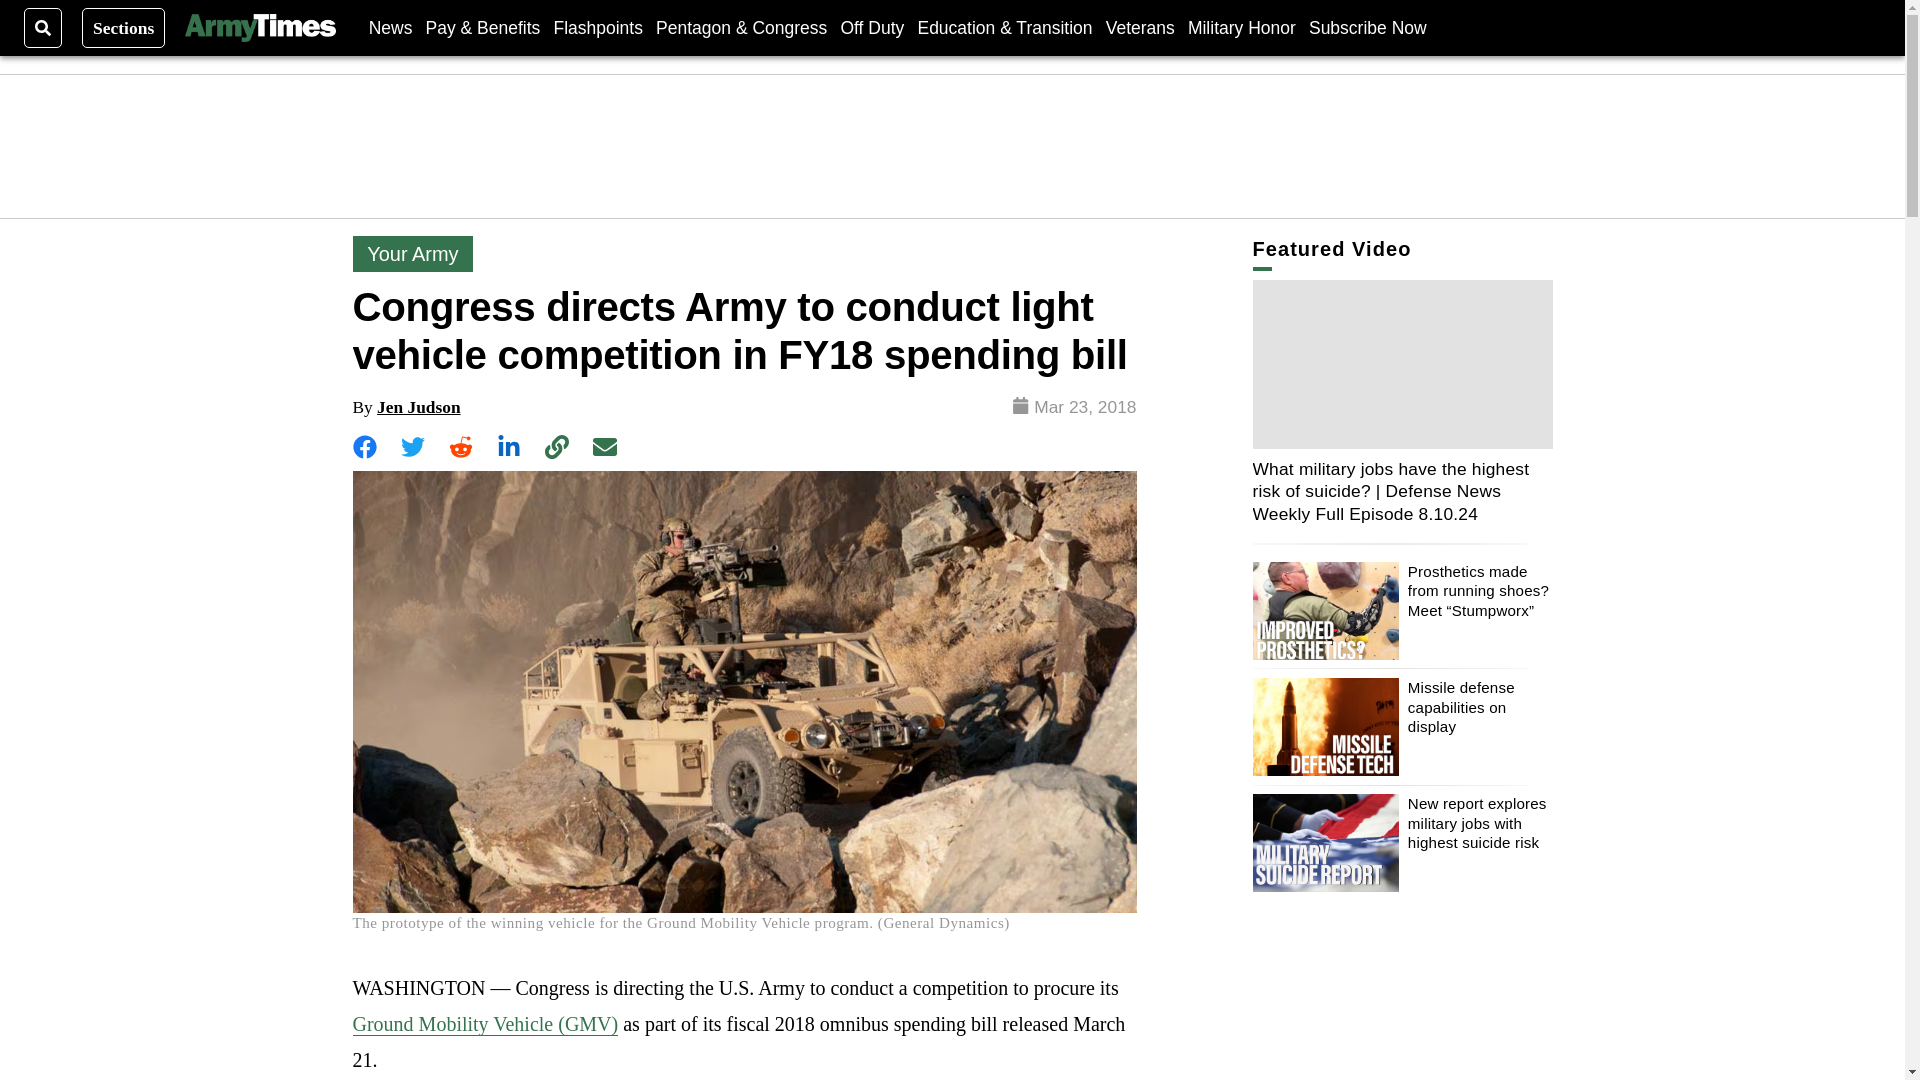  I want to click on Veterans, so click(1140, 27).